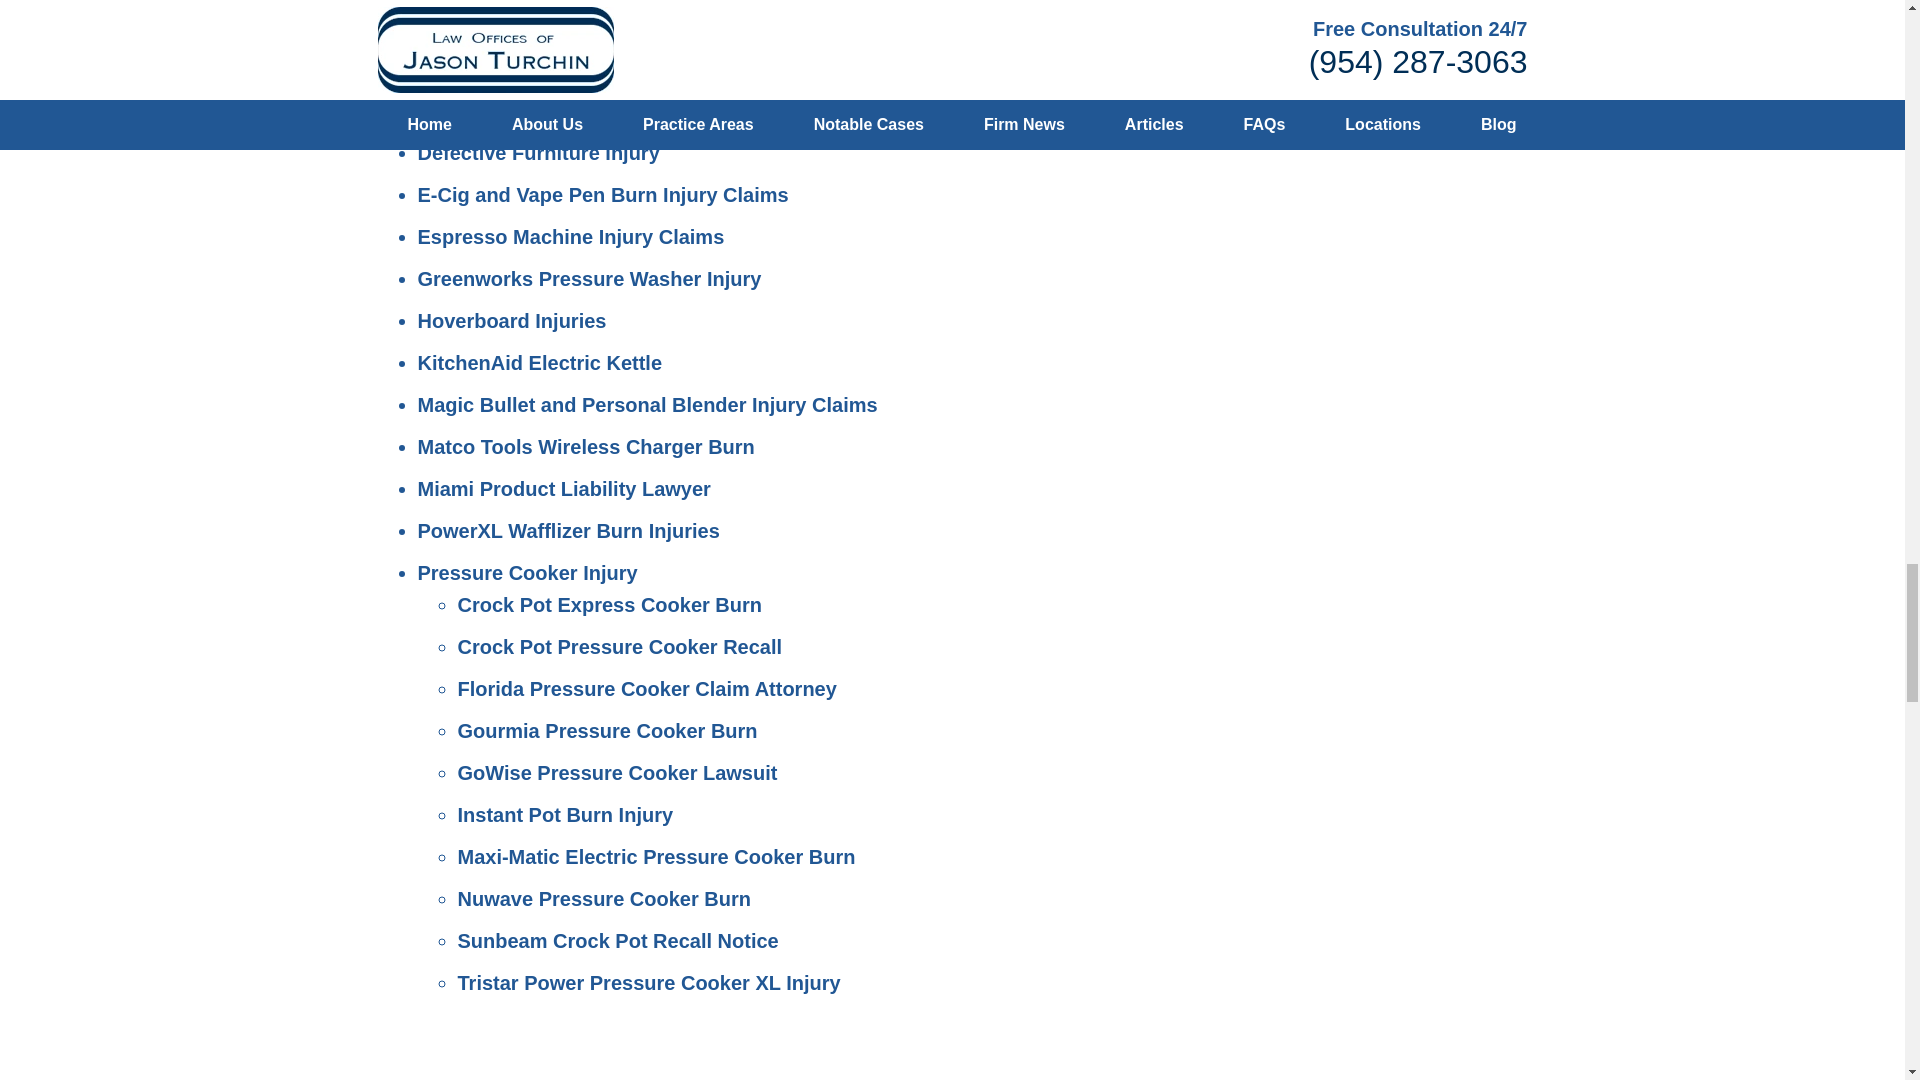  Describe the element at coordinates (604, 194) in the screenshot. I see `E-Cig and Vape Pen Burn Injury Claims` at that location.